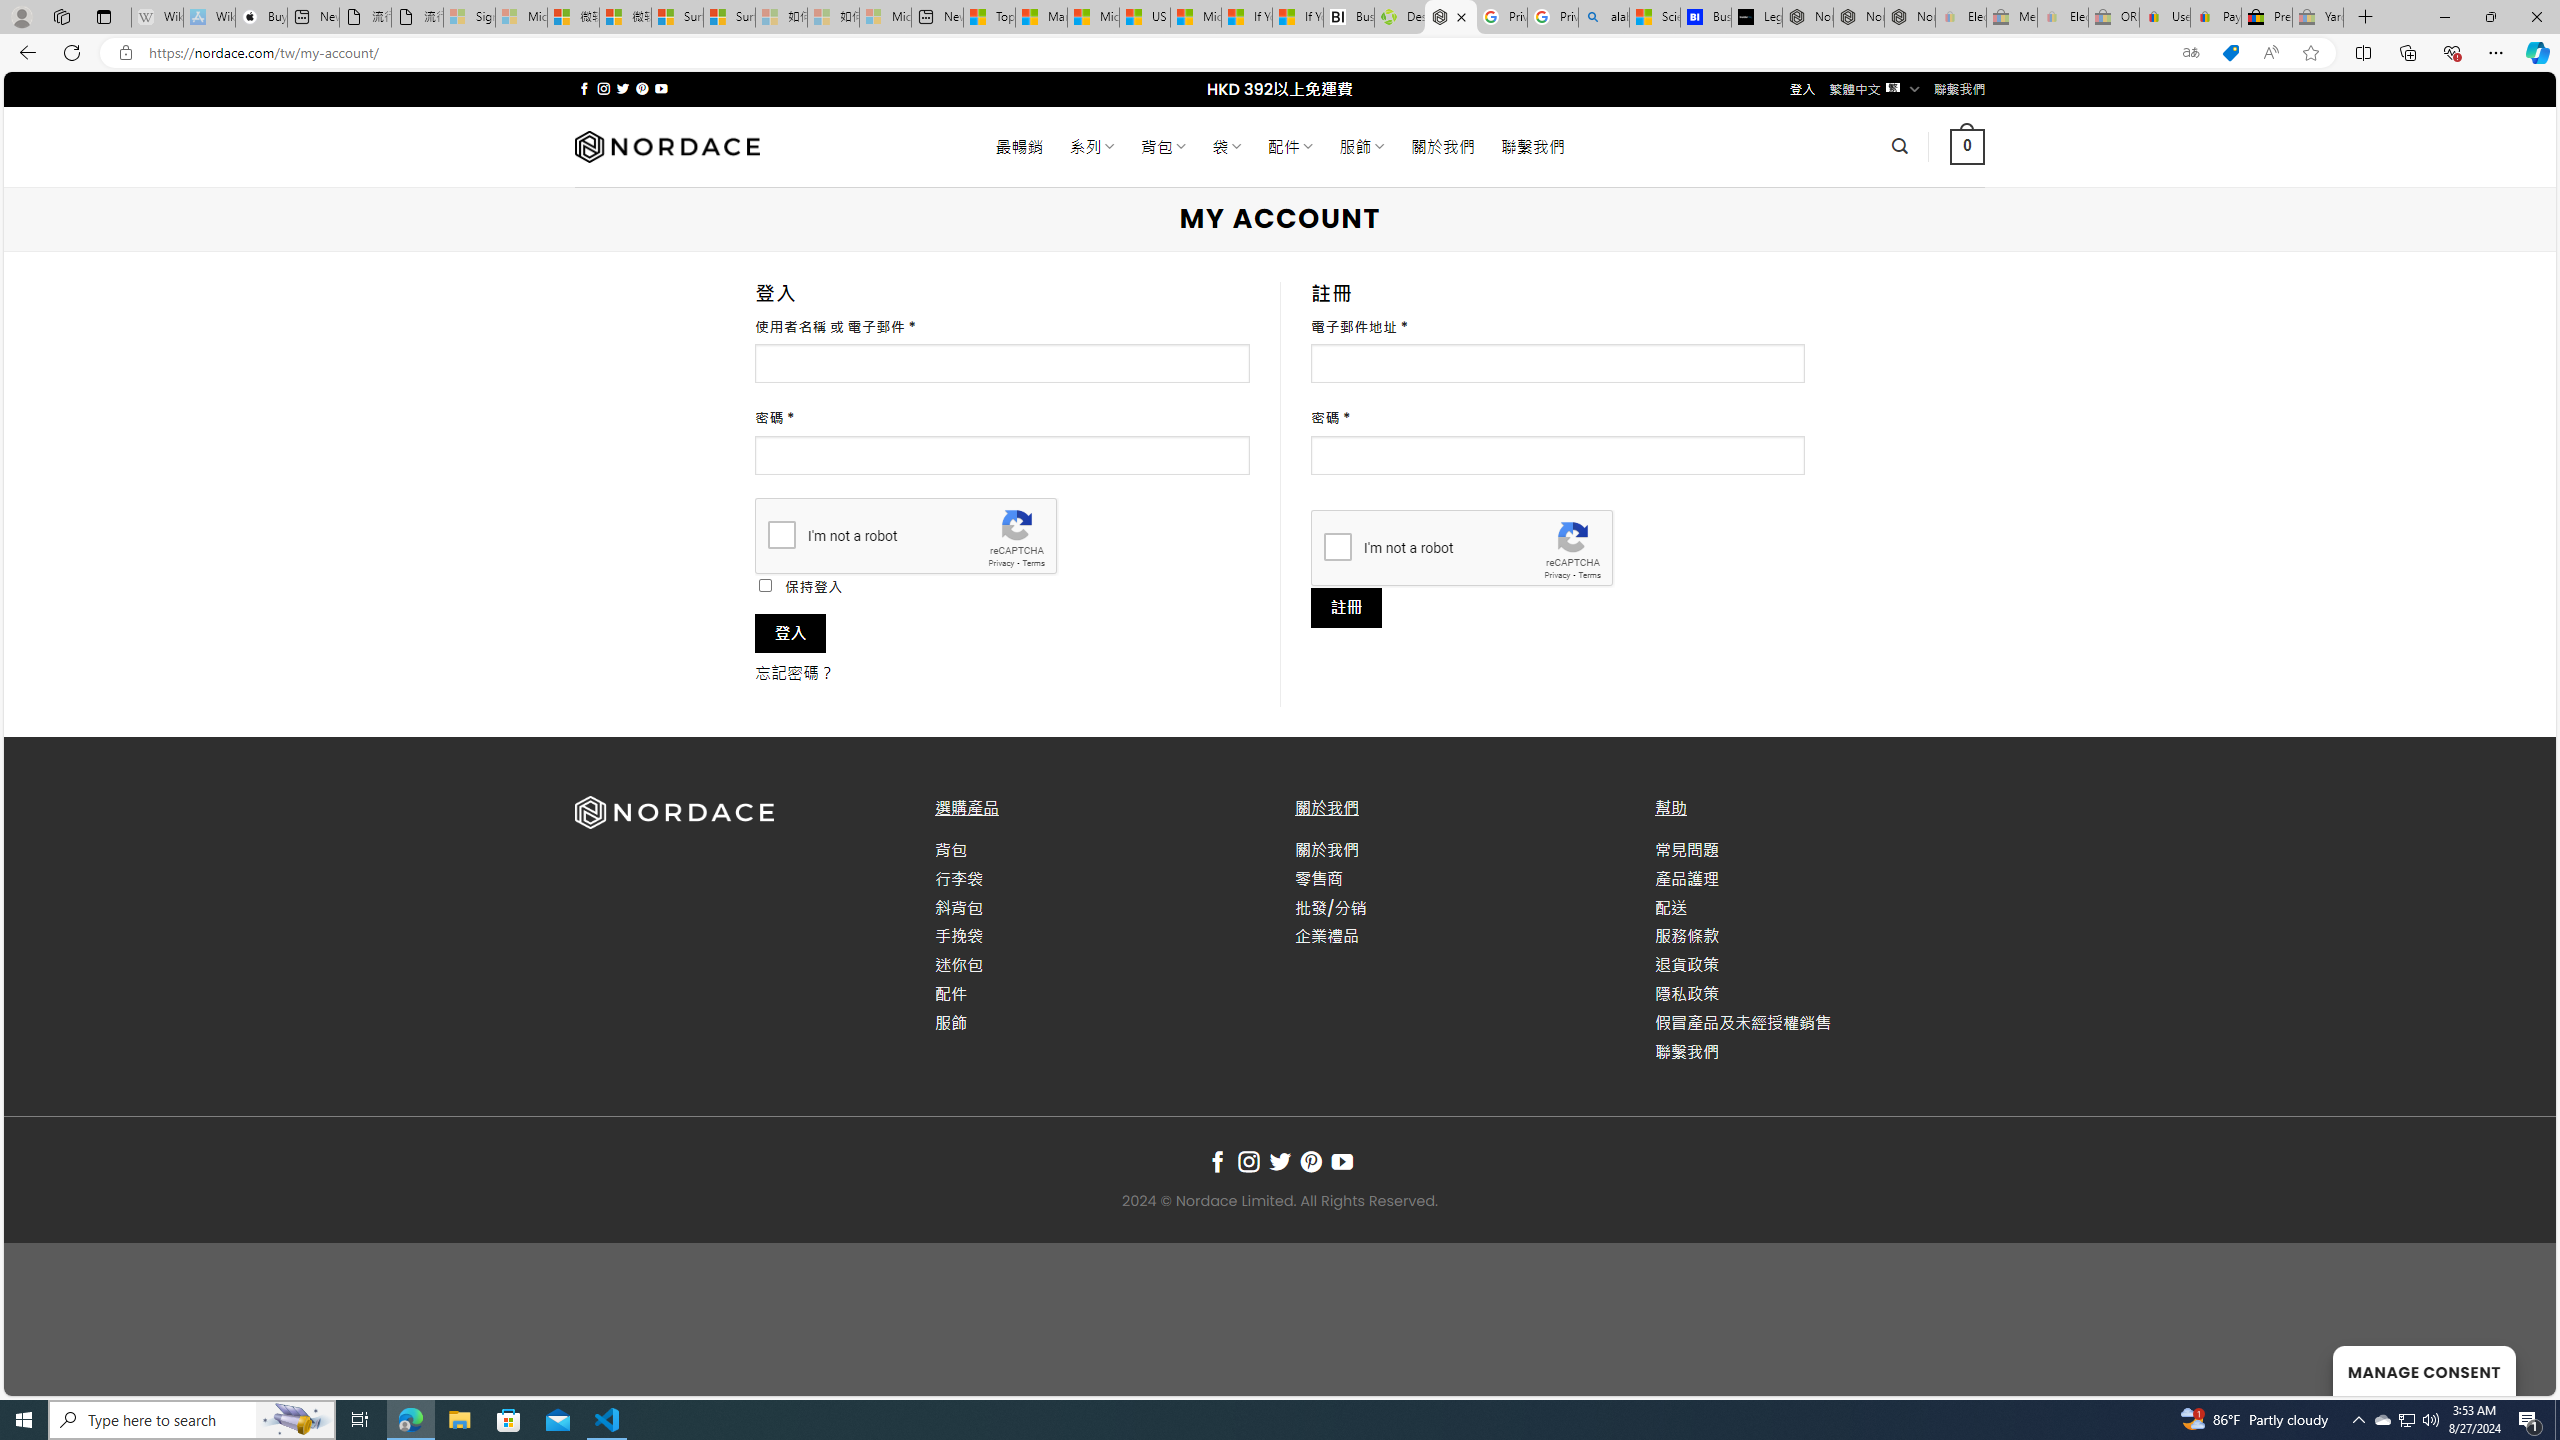 This screenshot has width=2560, height=1440. Describe the element at coordinates (1280, 1162) in the screenshot. I see `Follow on Twitter` at that location.